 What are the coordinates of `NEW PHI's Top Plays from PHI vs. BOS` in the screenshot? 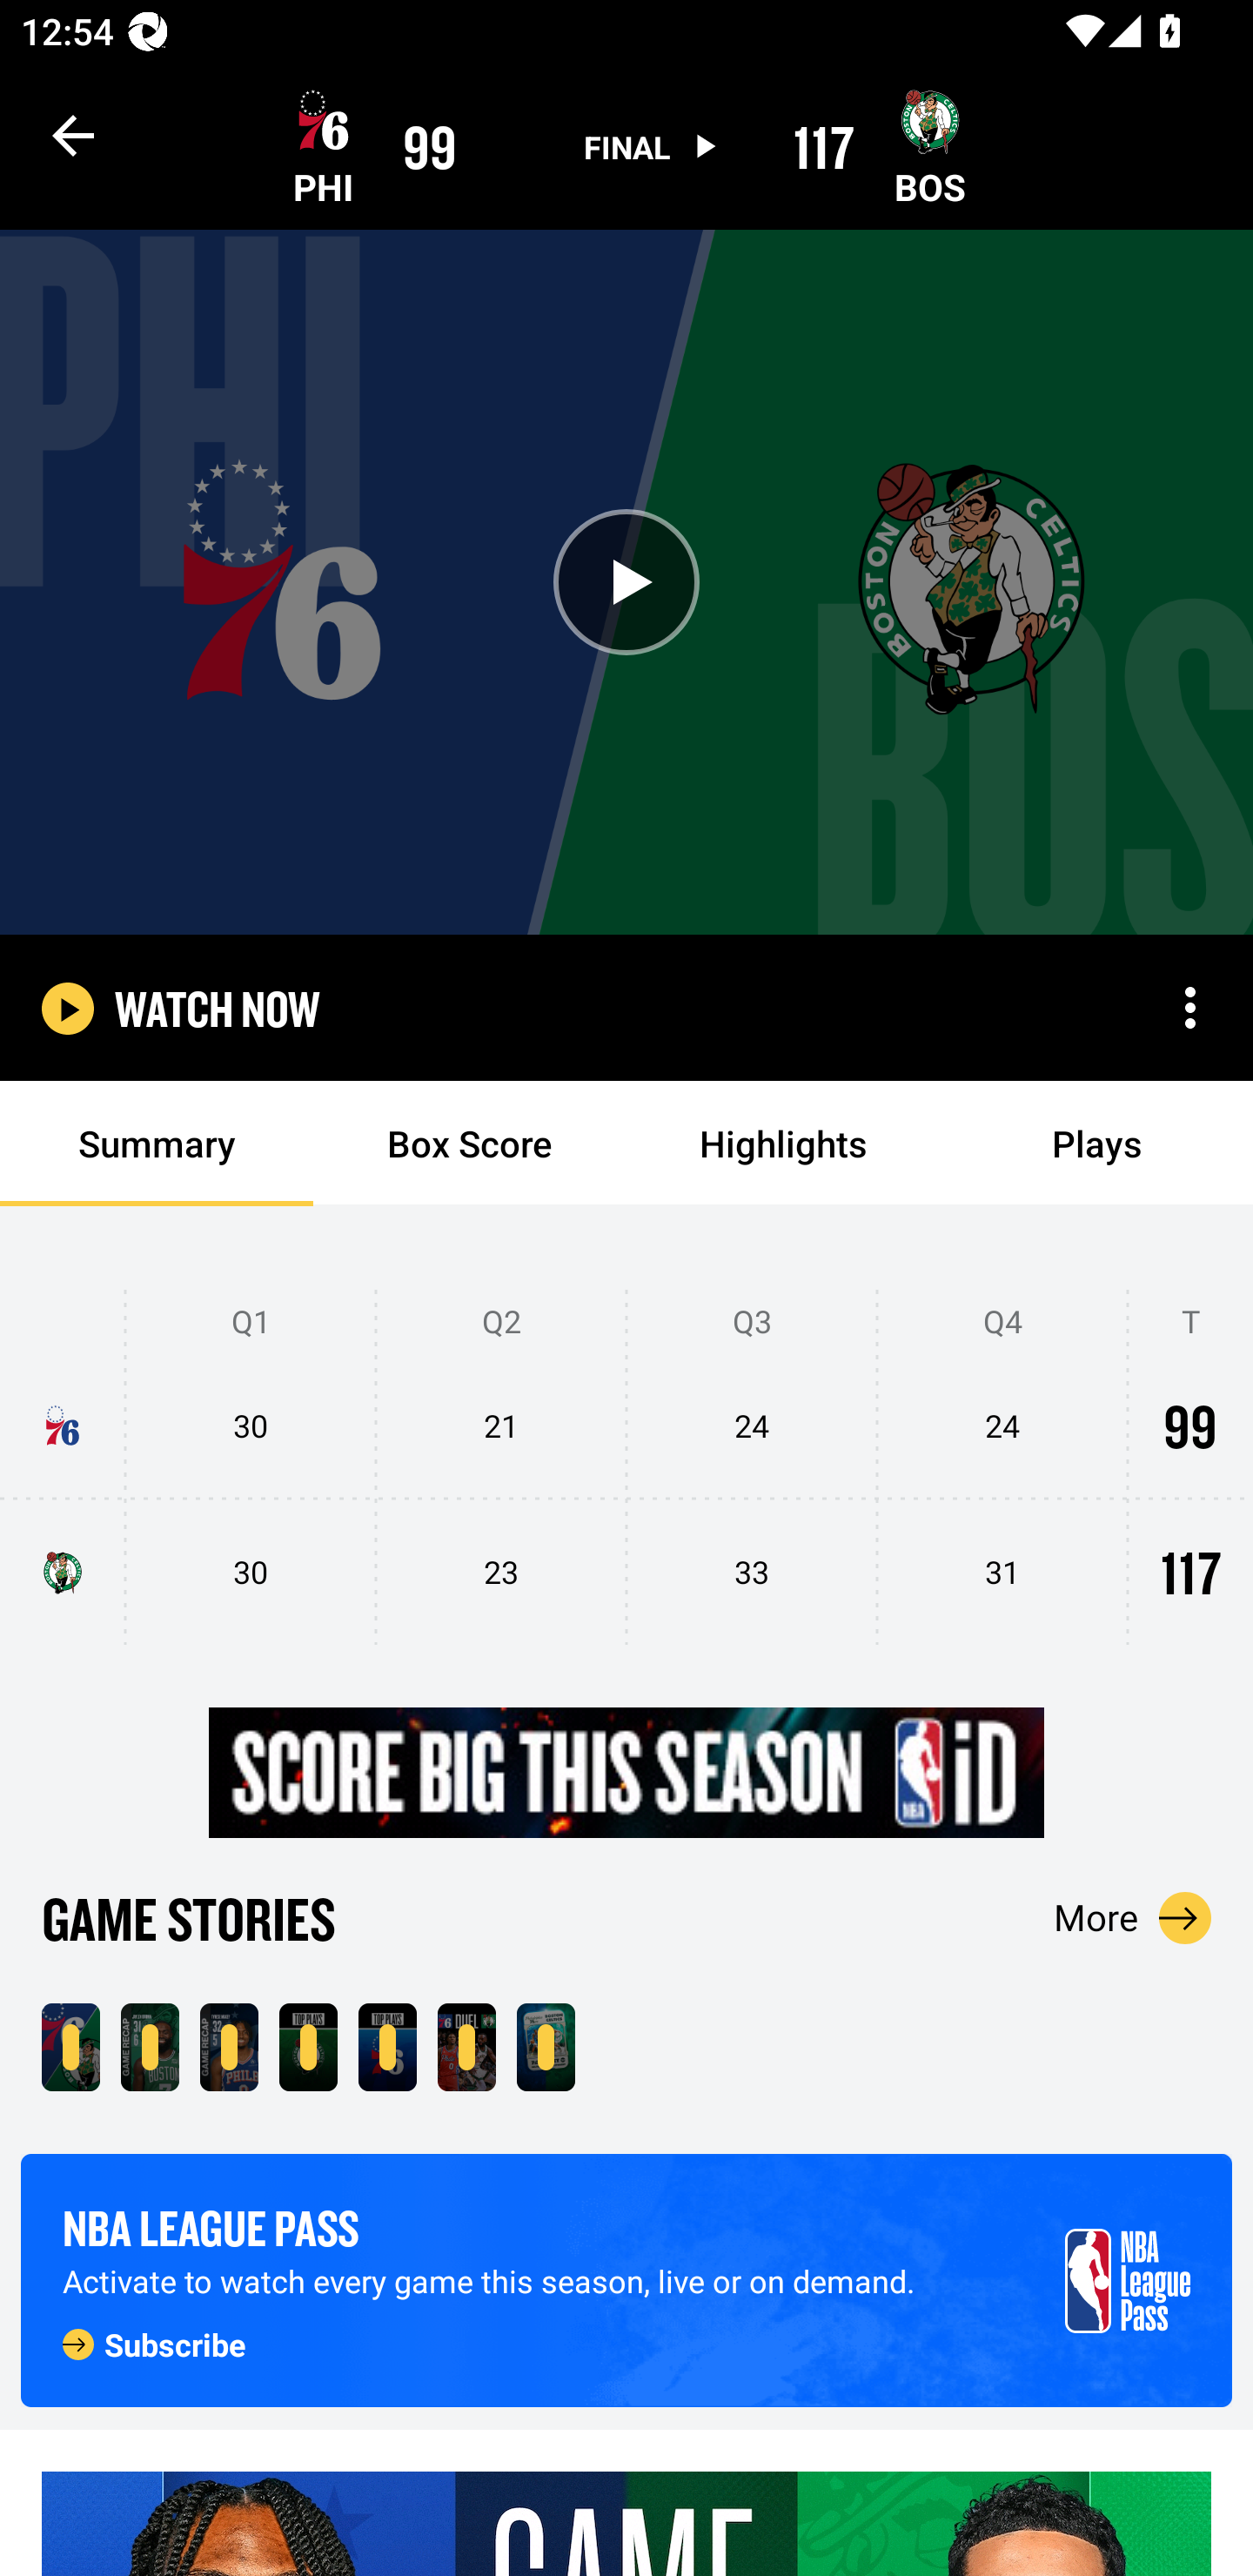 It's located at (387, 2047).